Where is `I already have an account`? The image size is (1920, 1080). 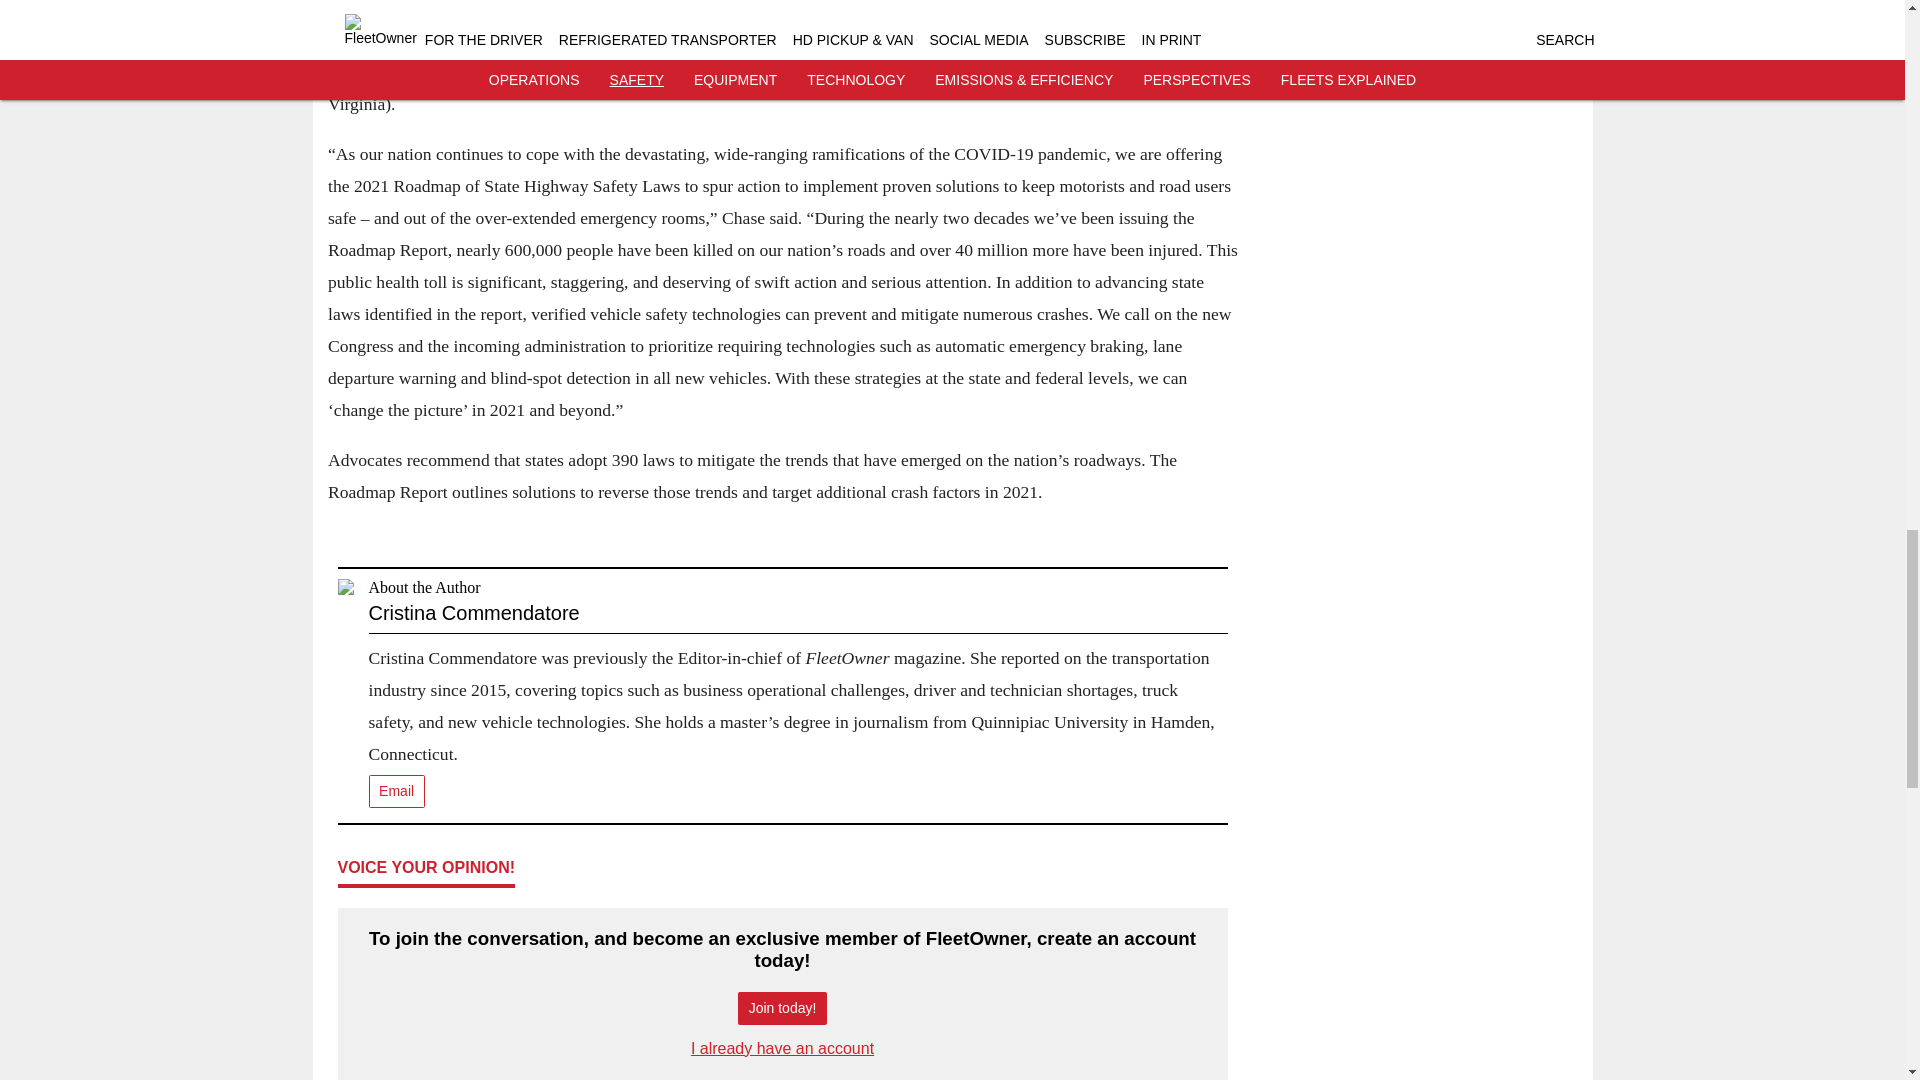 I already have an account is located at coordinates (782, 1048).